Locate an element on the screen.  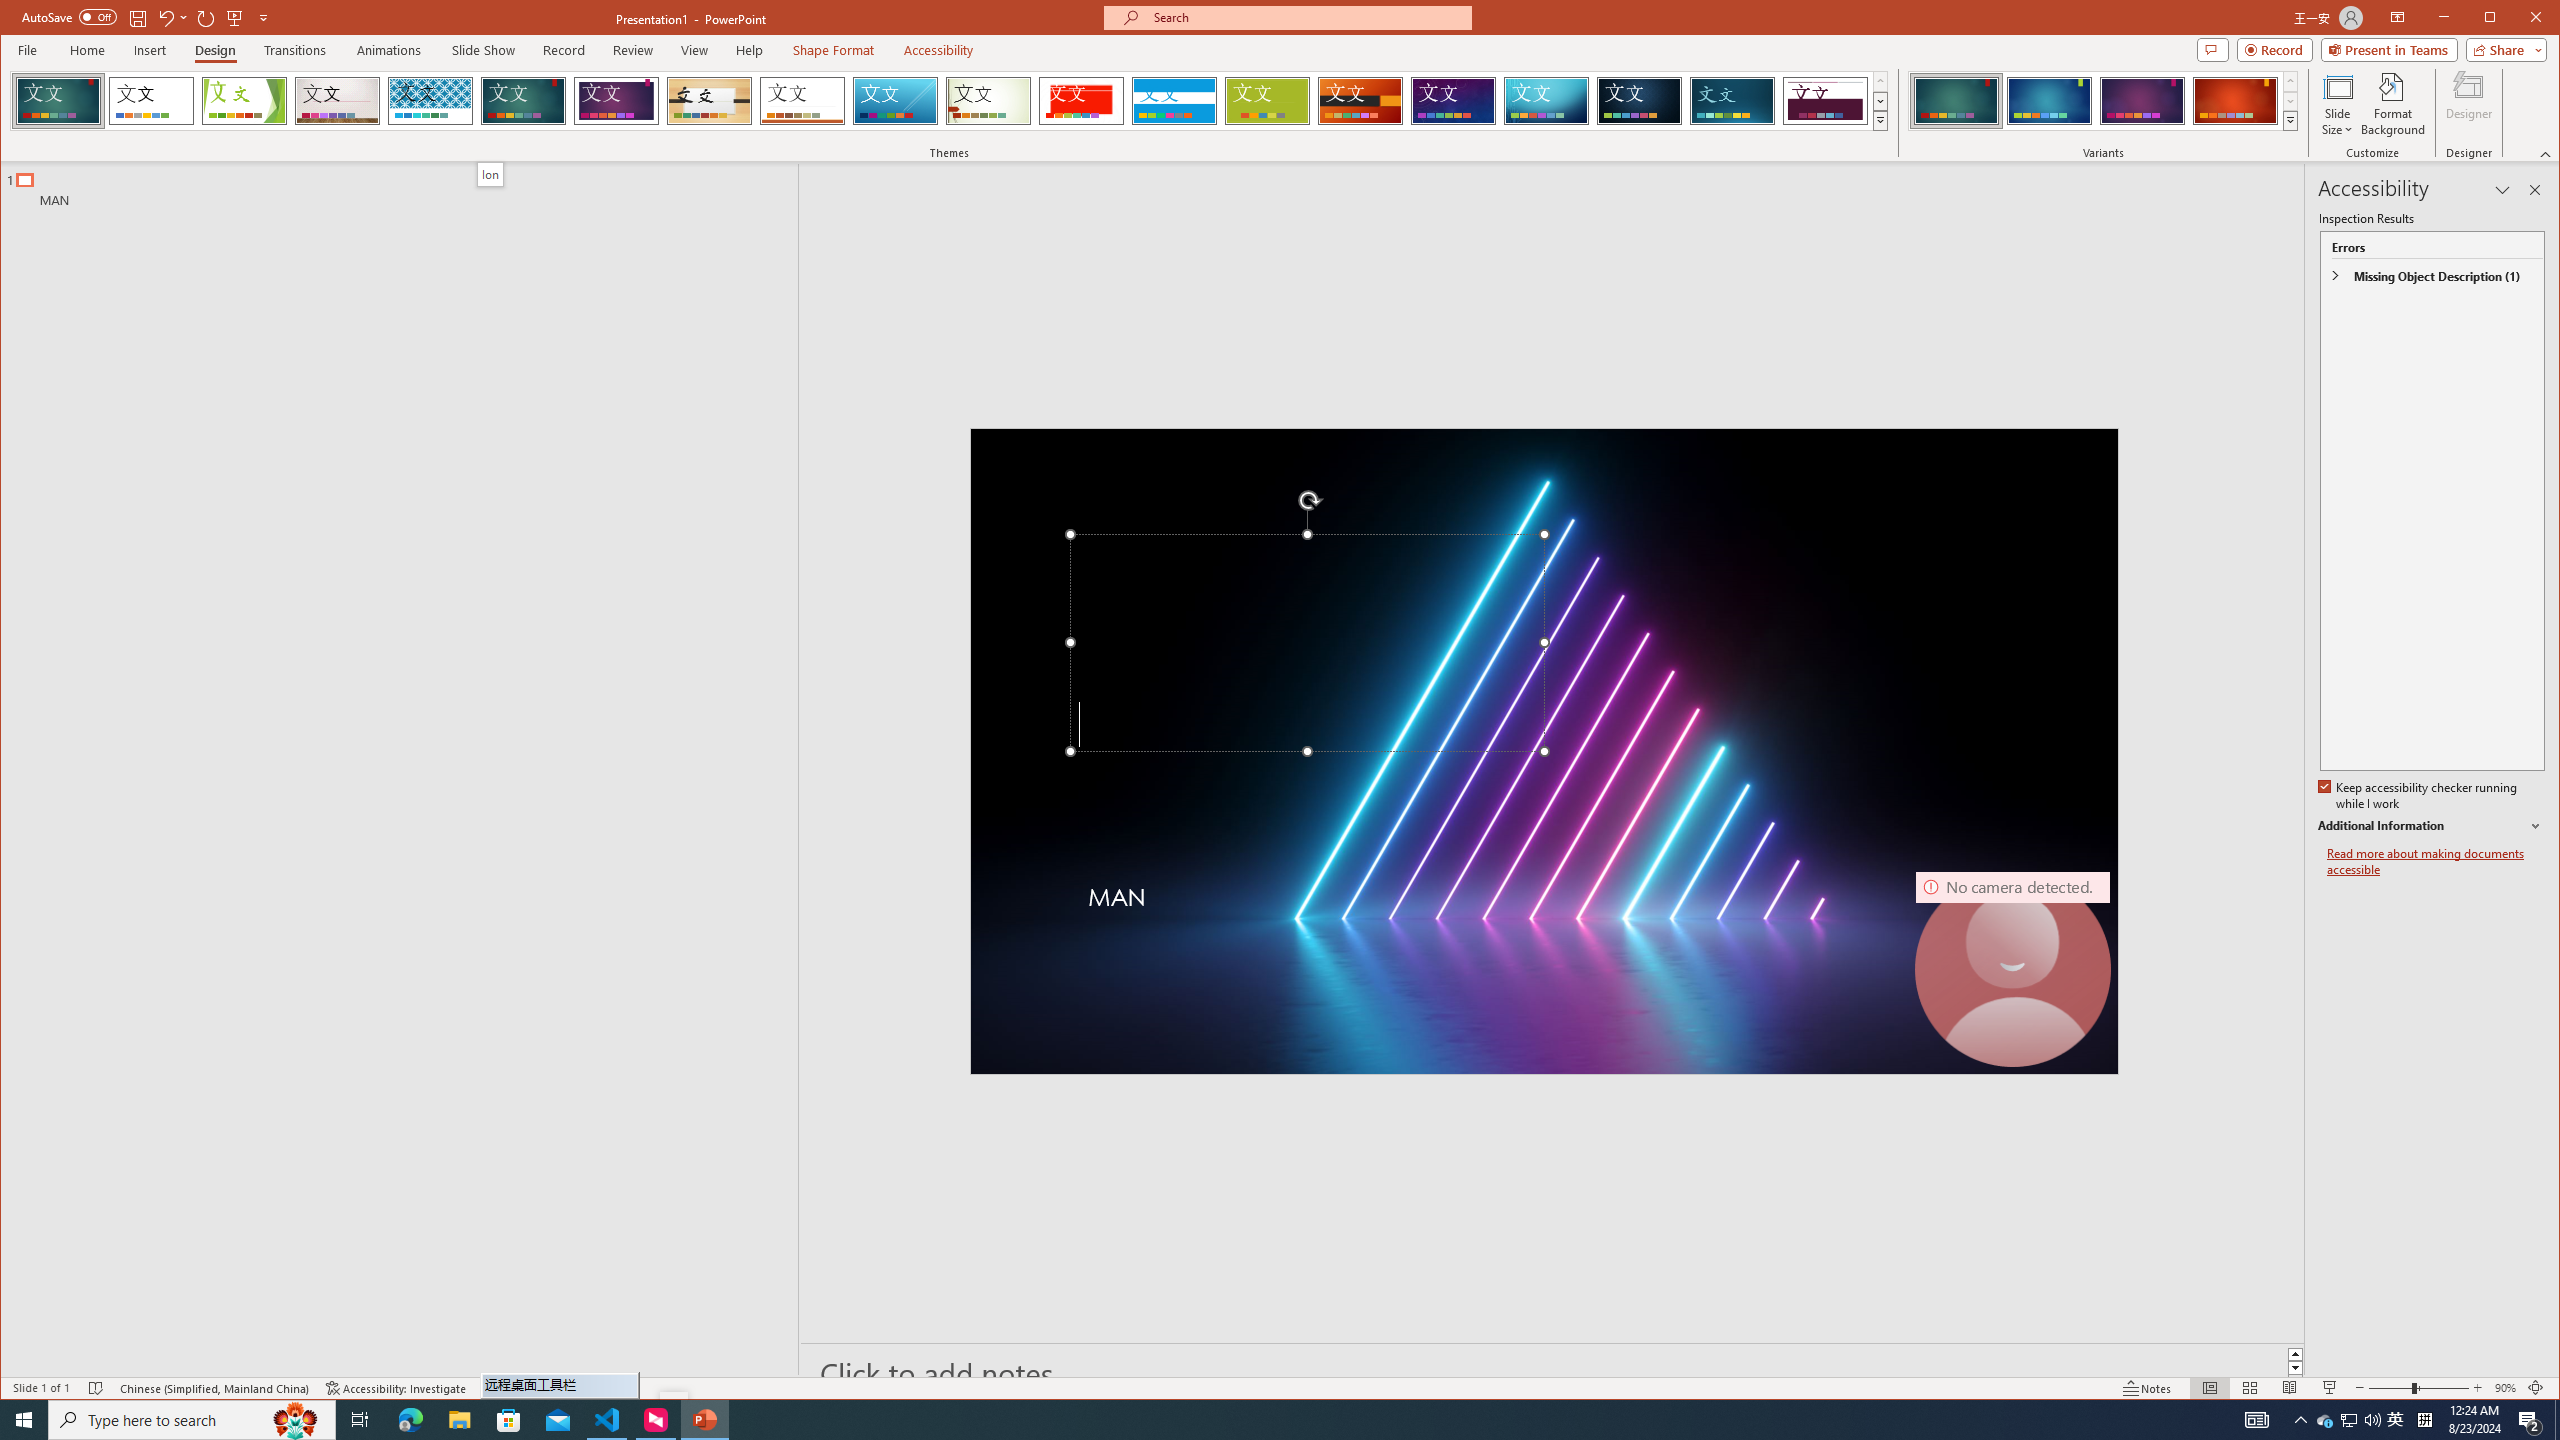
AutoSave is located at coordinates (68, 16).